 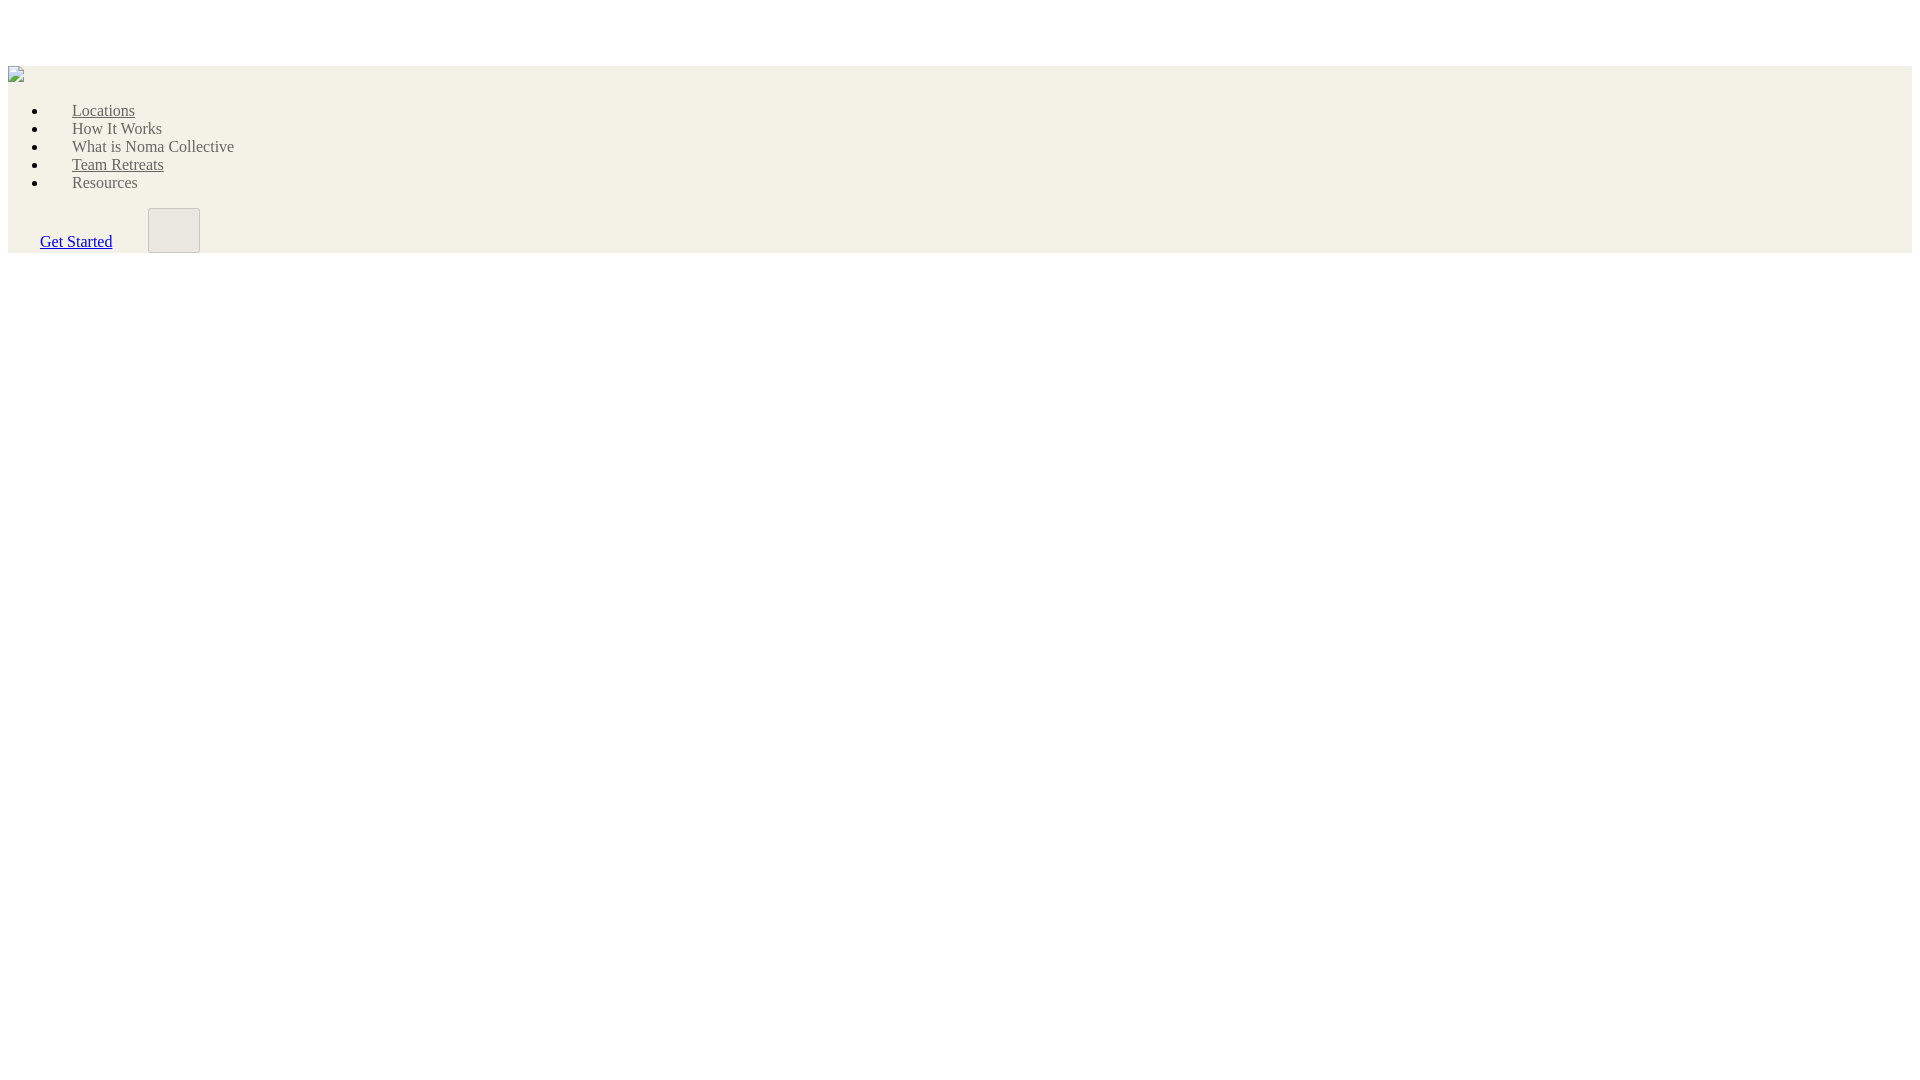 What do you see at coordinates (116, 128) in the screenshot?
I see `How It Works` at bounding box center [116, 128].